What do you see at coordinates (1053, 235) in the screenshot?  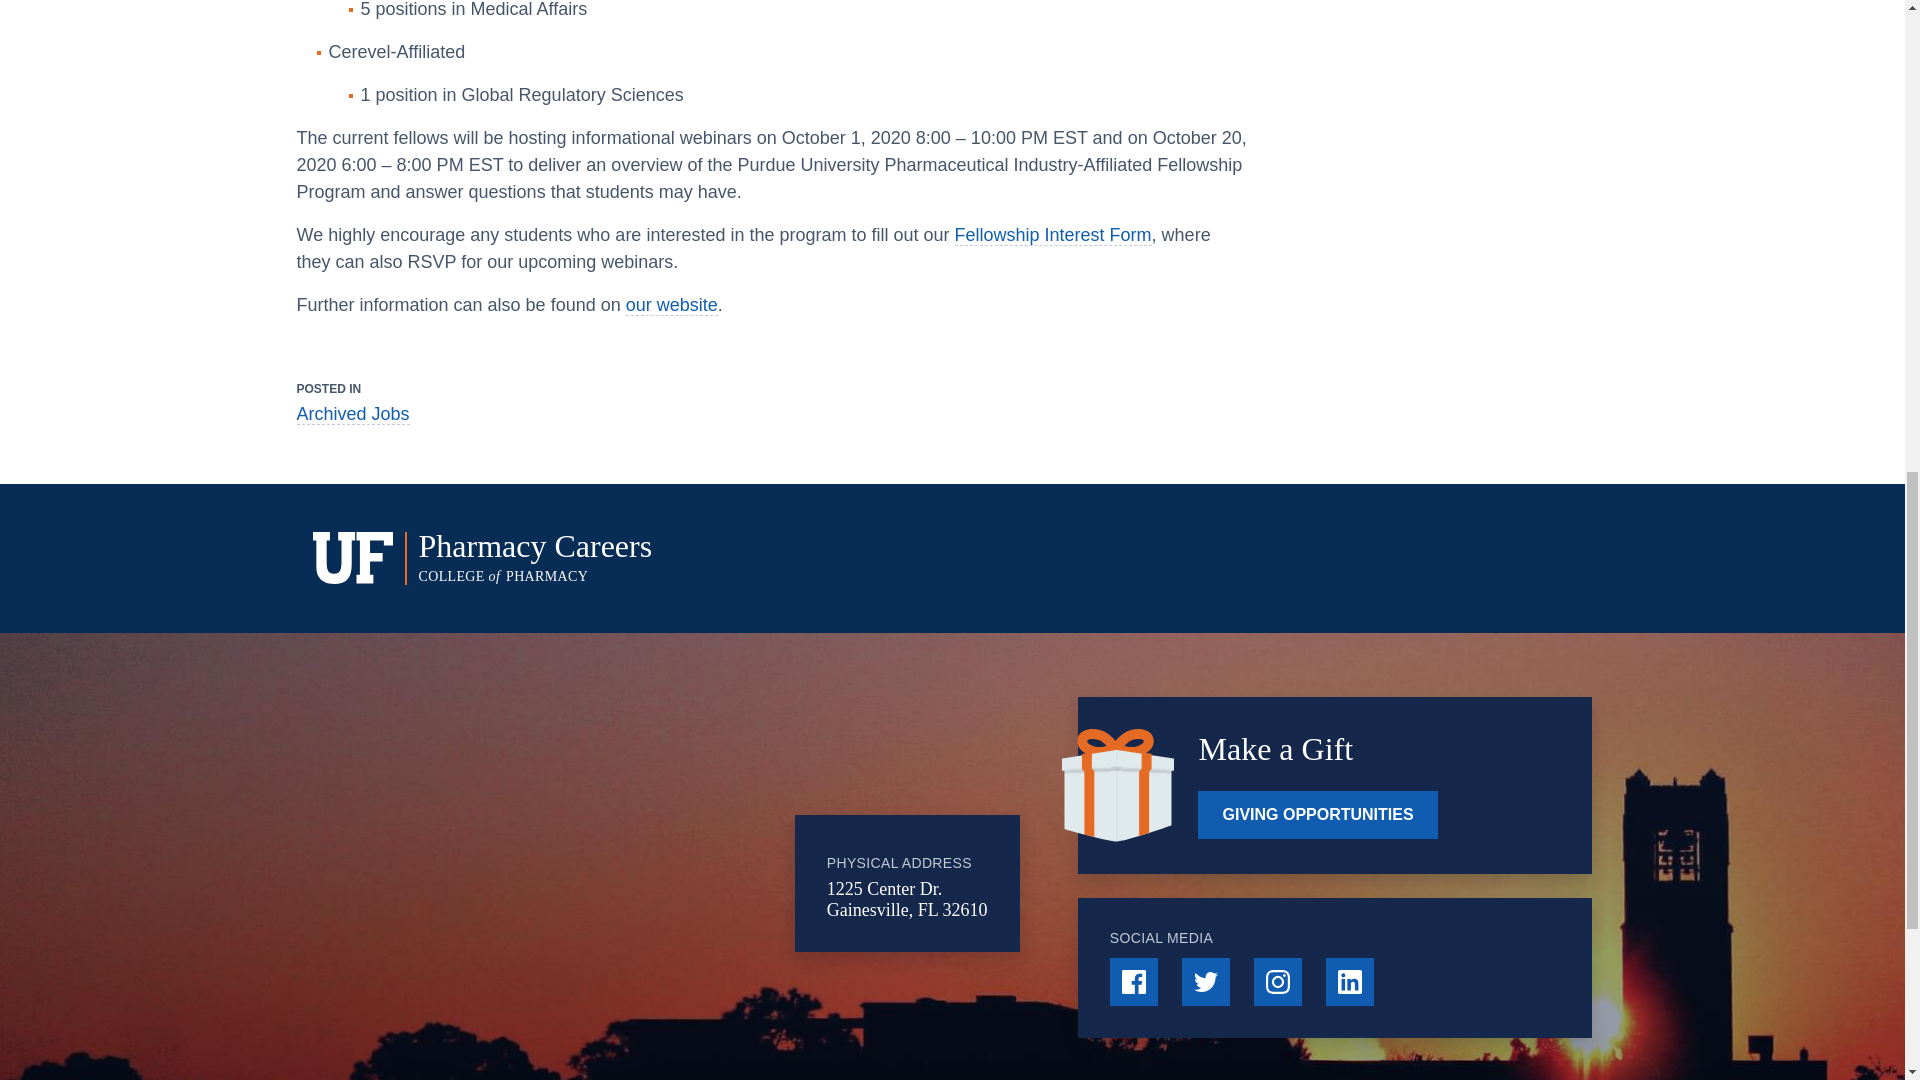 I see `Fellowship Interest Form` at bounding box center [1053, 235].